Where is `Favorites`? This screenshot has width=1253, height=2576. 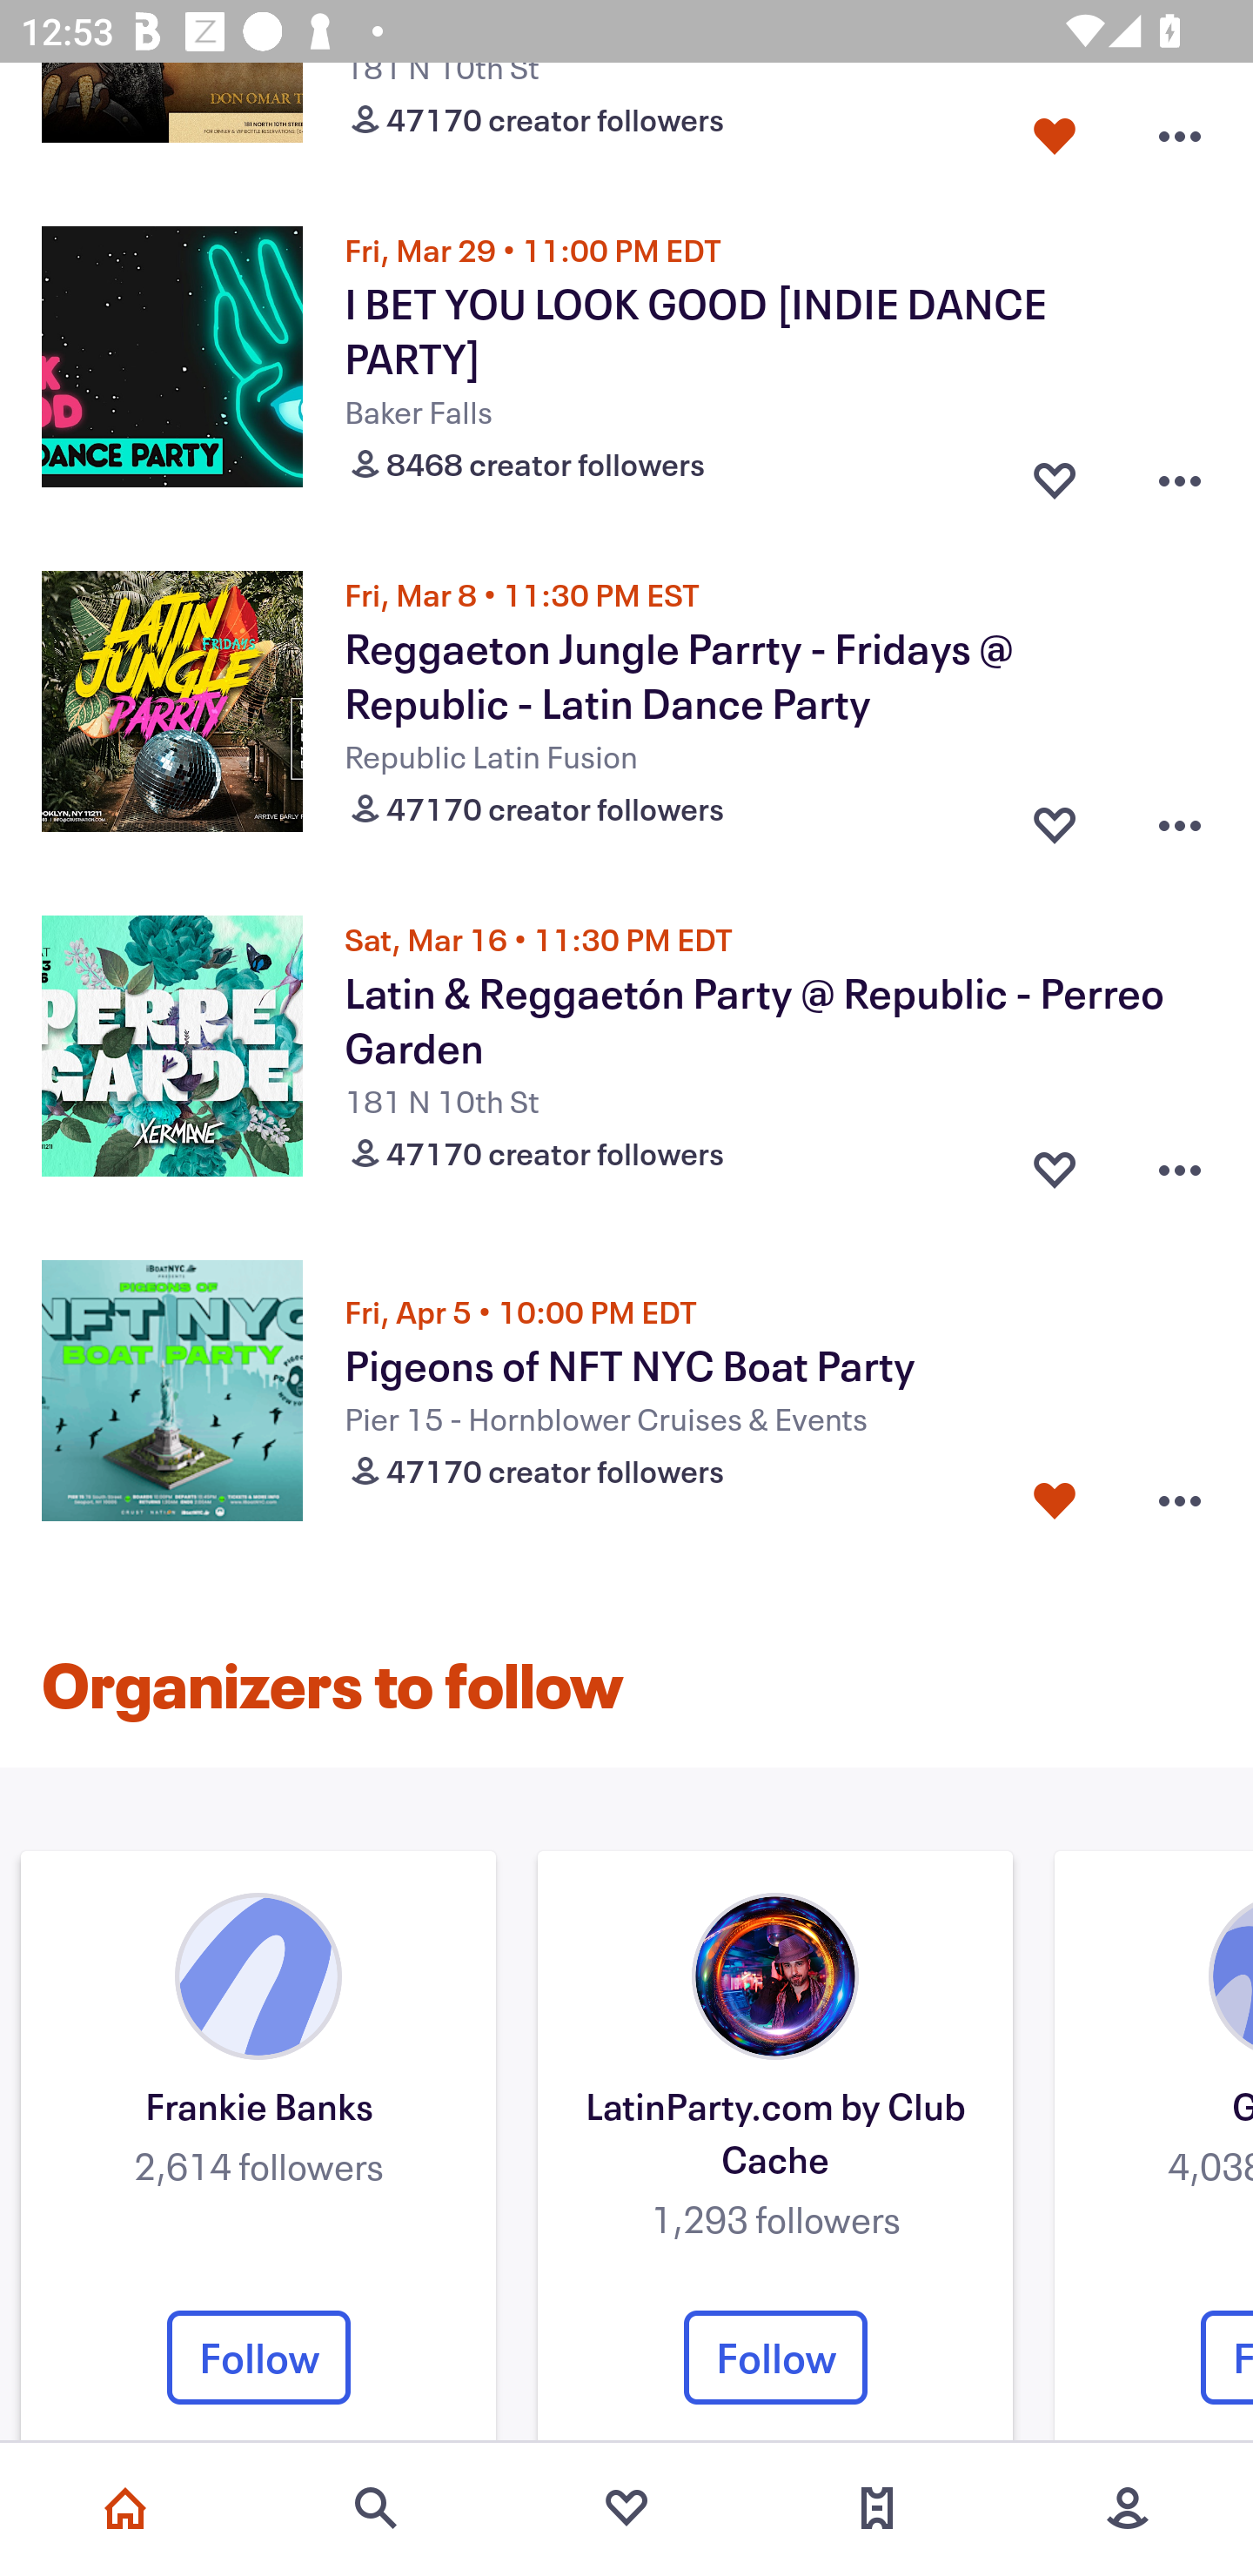 Favorites is located at coordinates (626, 2508).